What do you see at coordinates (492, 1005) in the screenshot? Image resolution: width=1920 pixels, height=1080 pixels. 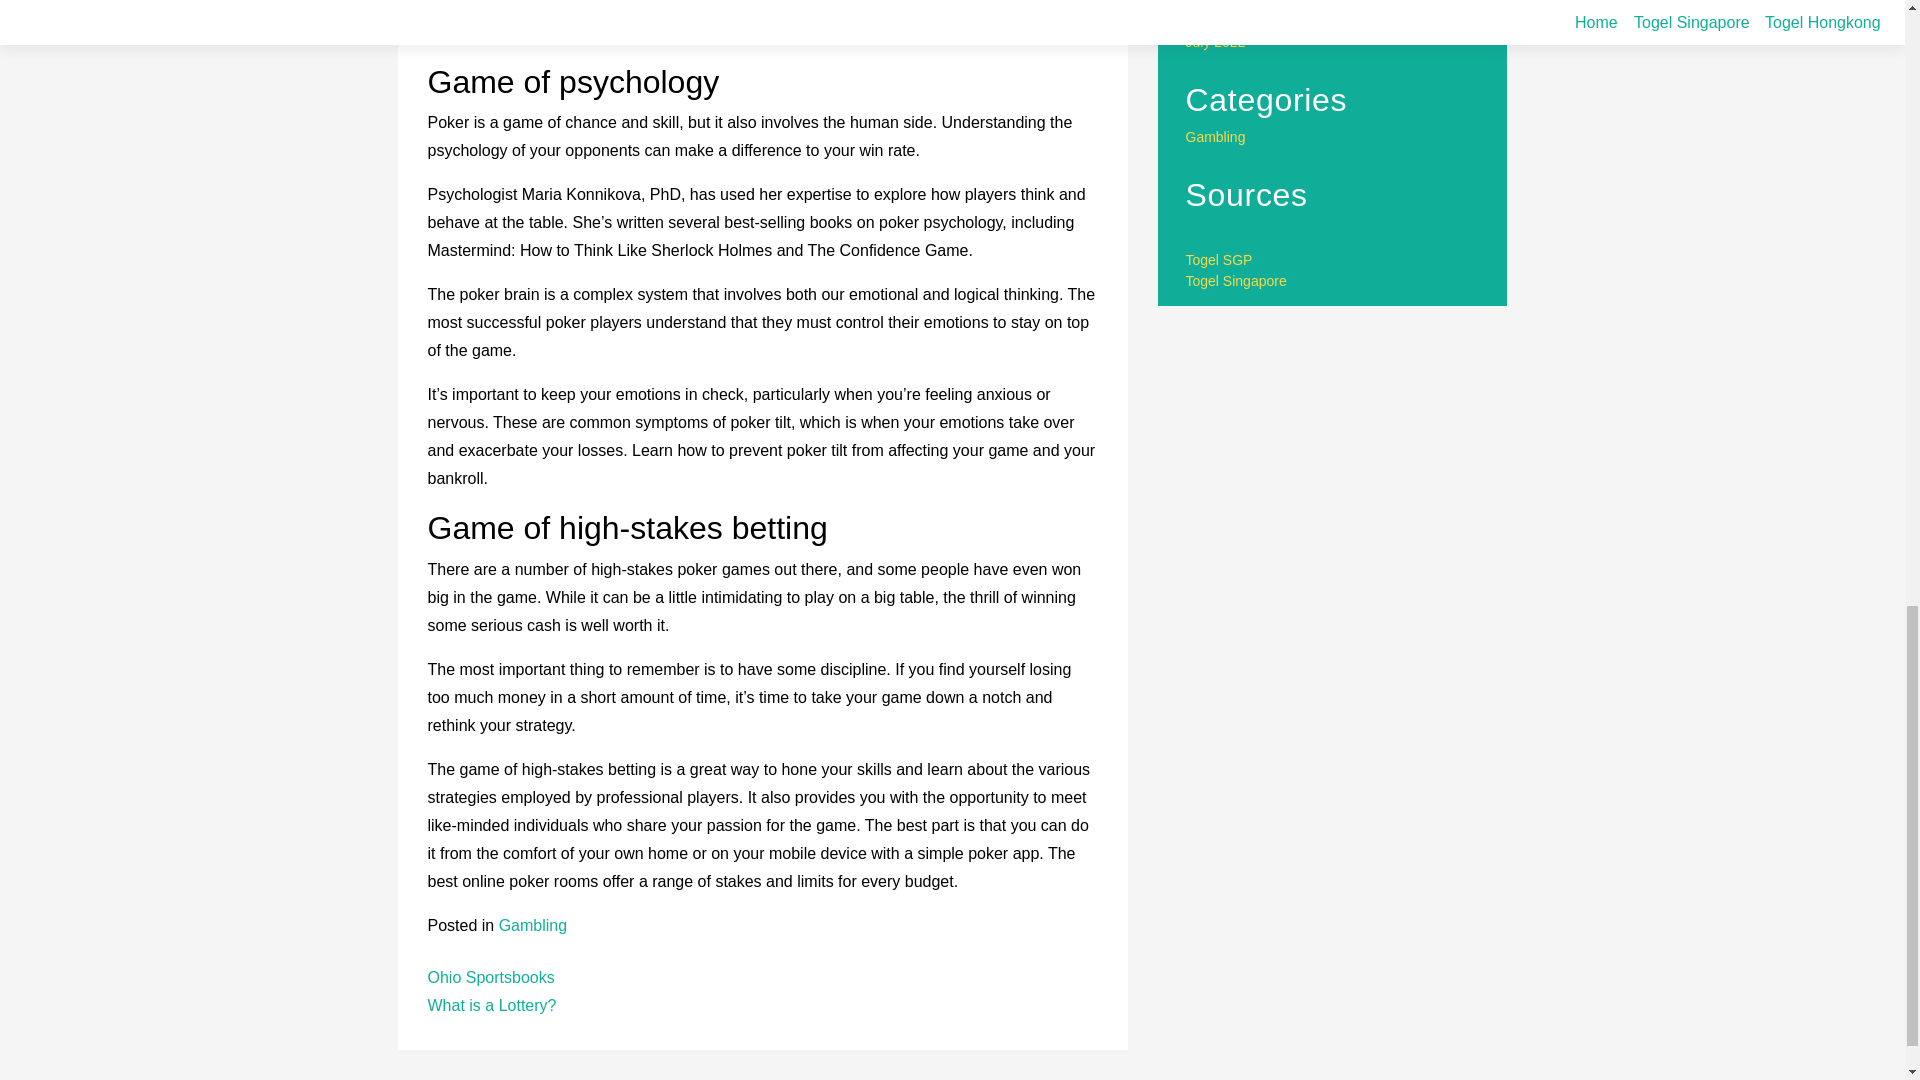 I see `What is a Lottery?` at bounding box center [492, 1005].